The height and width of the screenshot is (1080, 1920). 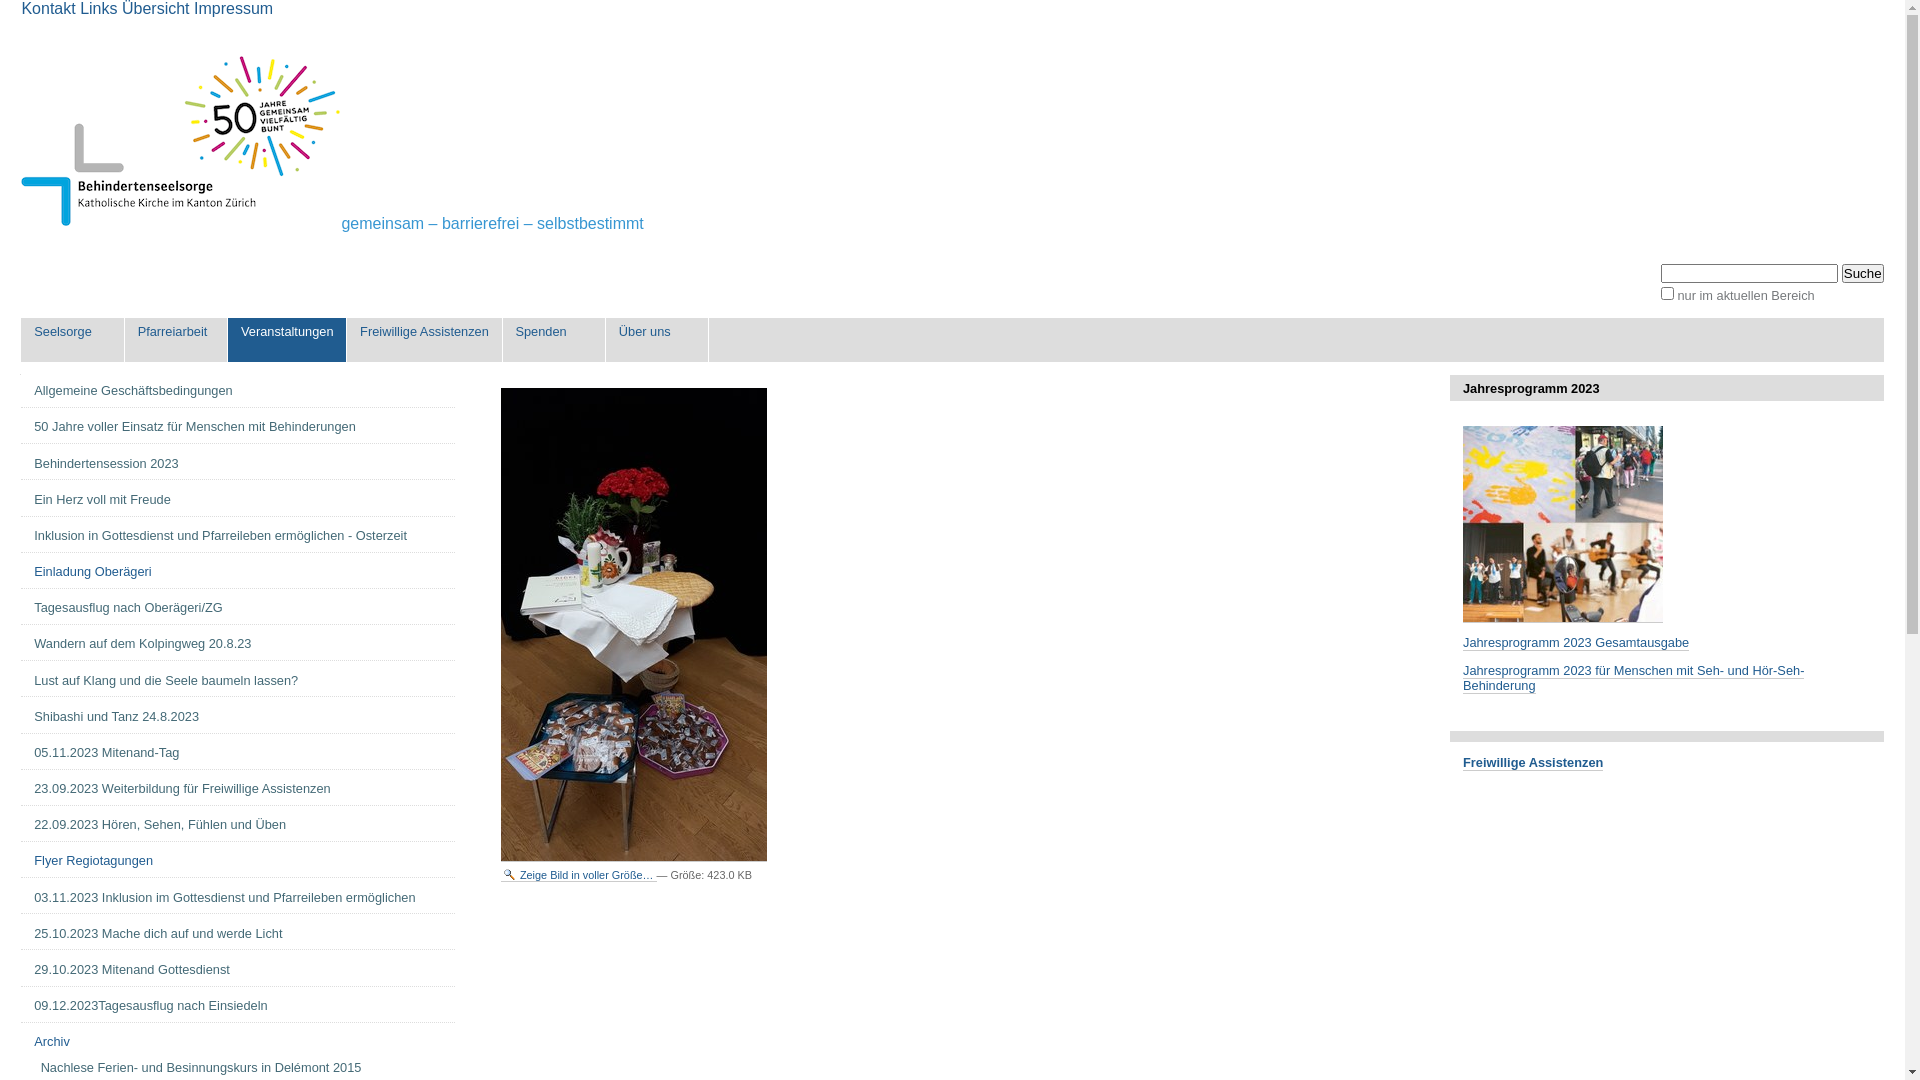 I want to click on Shibashi und Tanz 24.8.2023, so click(x=238, y=717).